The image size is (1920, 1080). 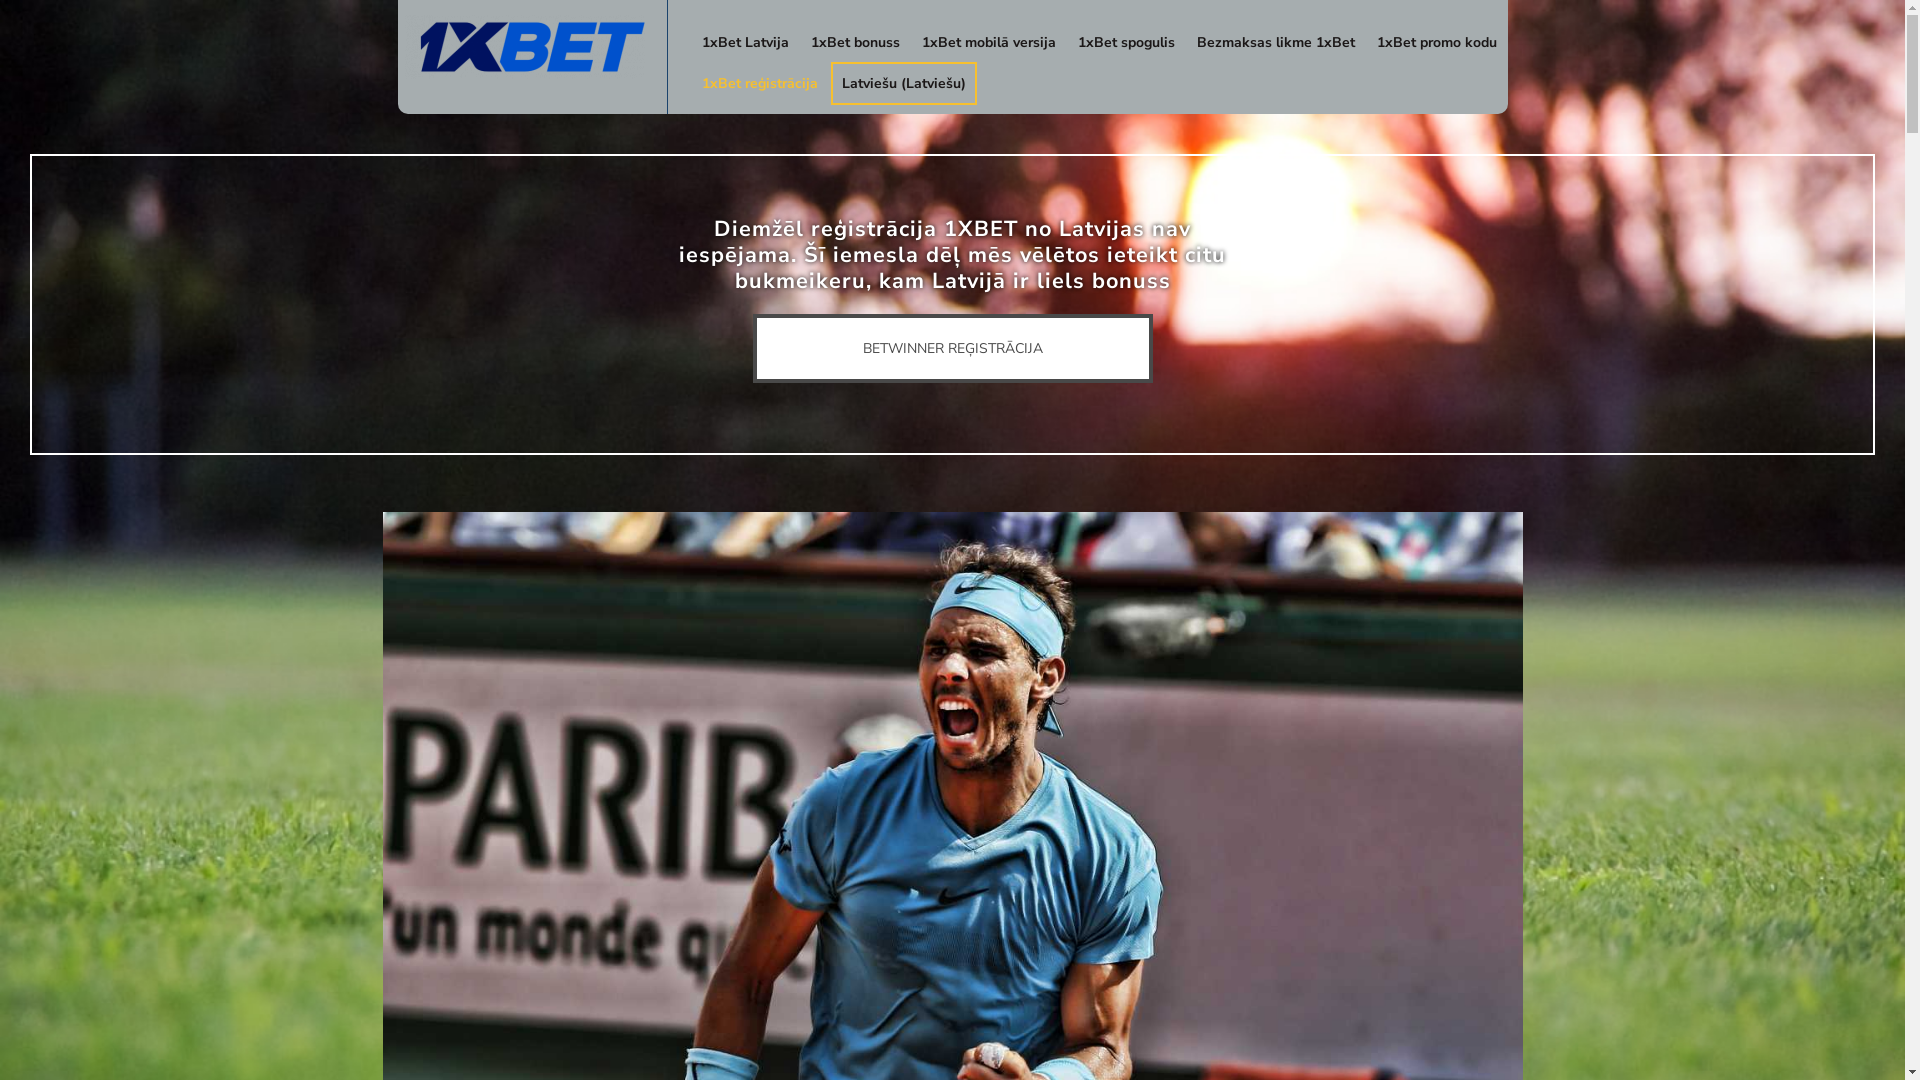 What do you see at coordinates (1276, 42) in the screenshot?
I see `Bezmaksas likme 1xBet` at bounding box center [1276, 42].